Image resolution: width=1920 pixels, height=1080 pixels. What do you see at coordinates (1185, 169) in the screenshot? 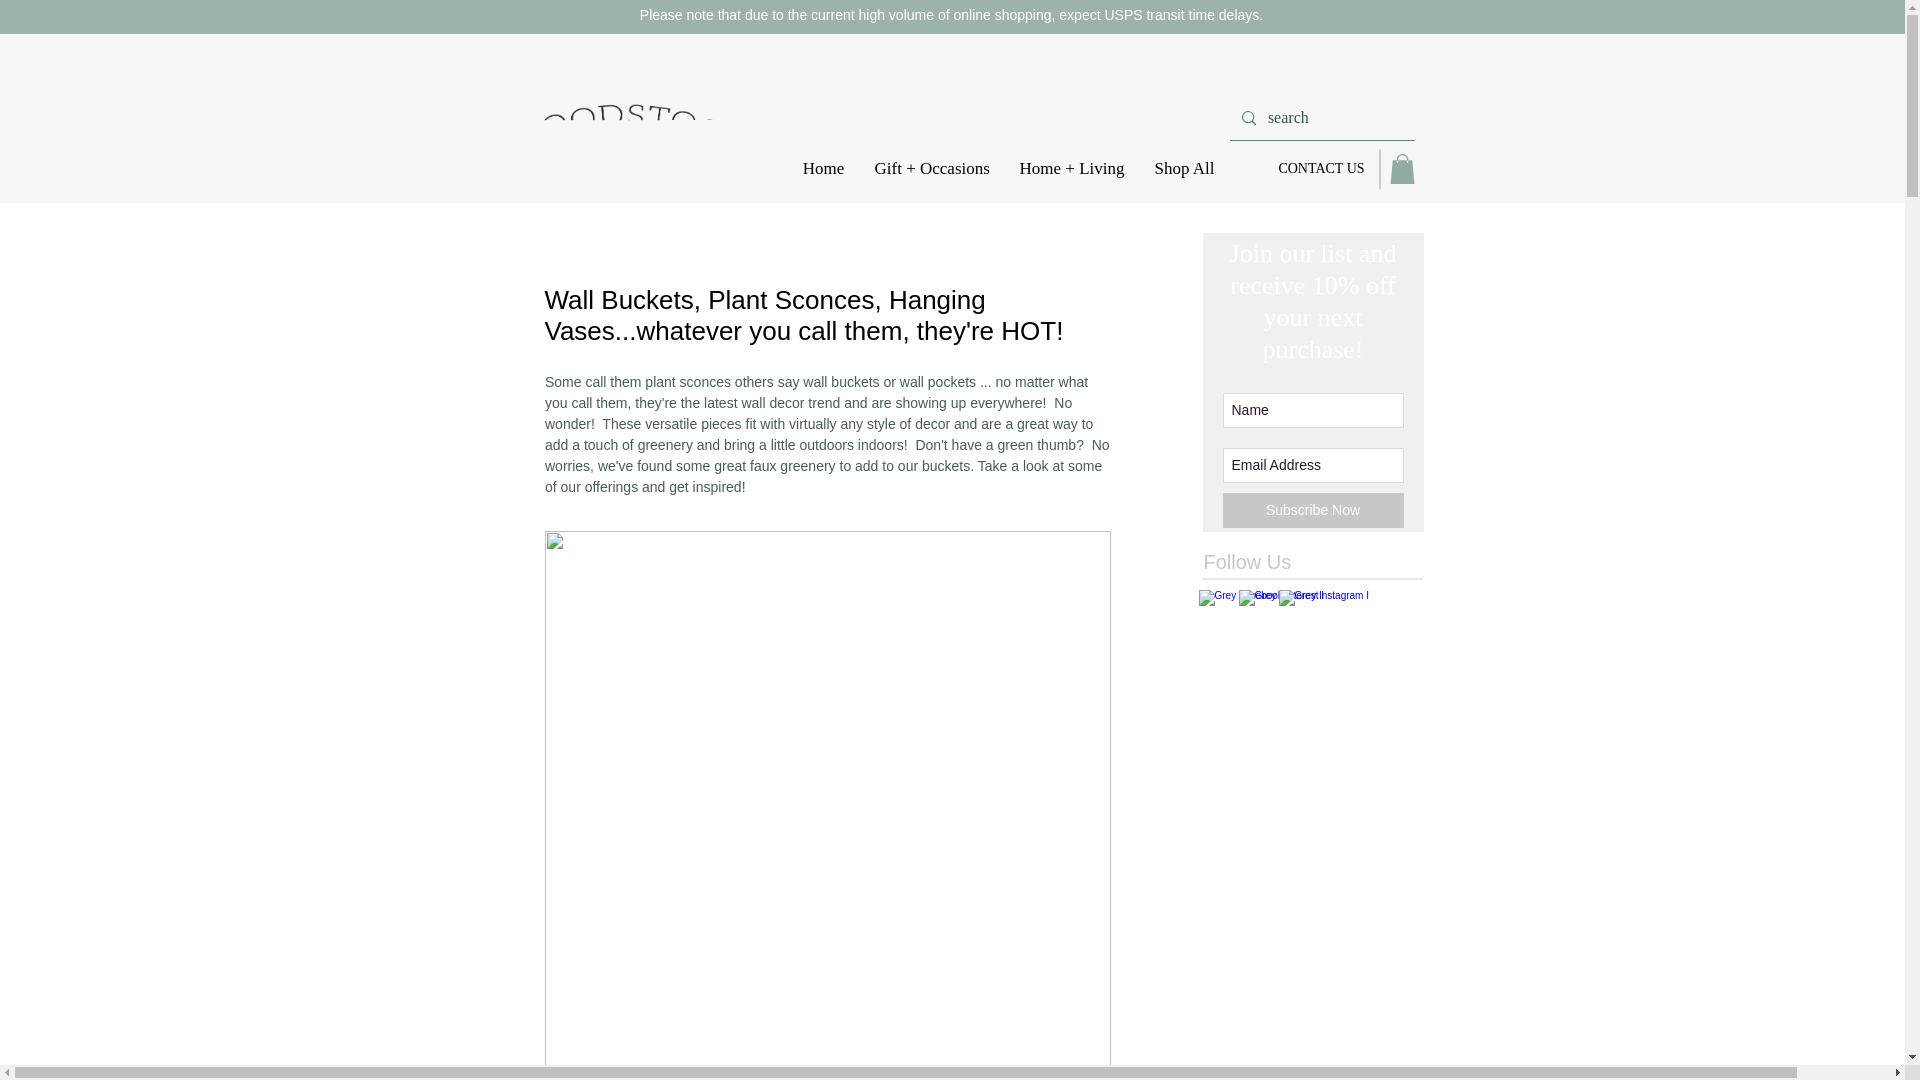
I see `Shop All` at bounding box center [1185, 169].